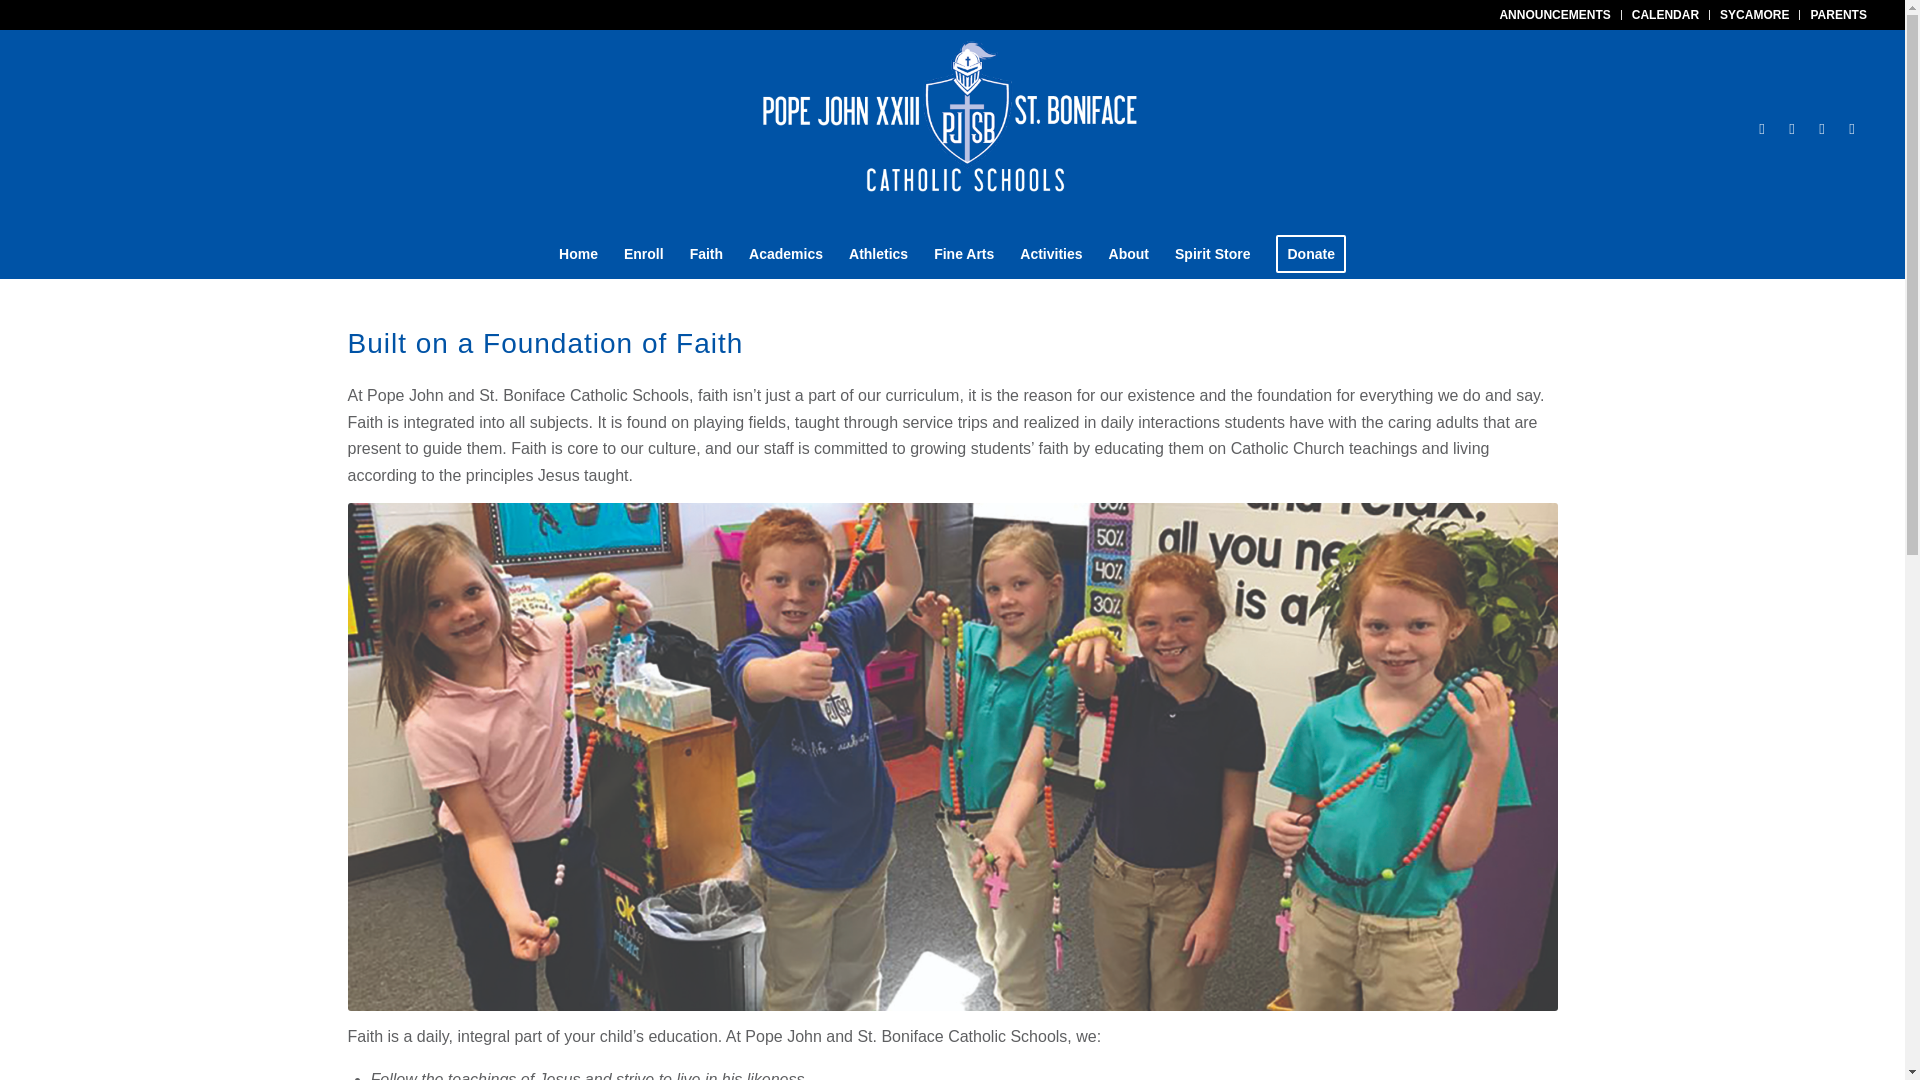 This screenshot has width=1920, height=1080. Describe the element at coordinates (1852, 128) in the screenshot. I see `Instagram` at that location.